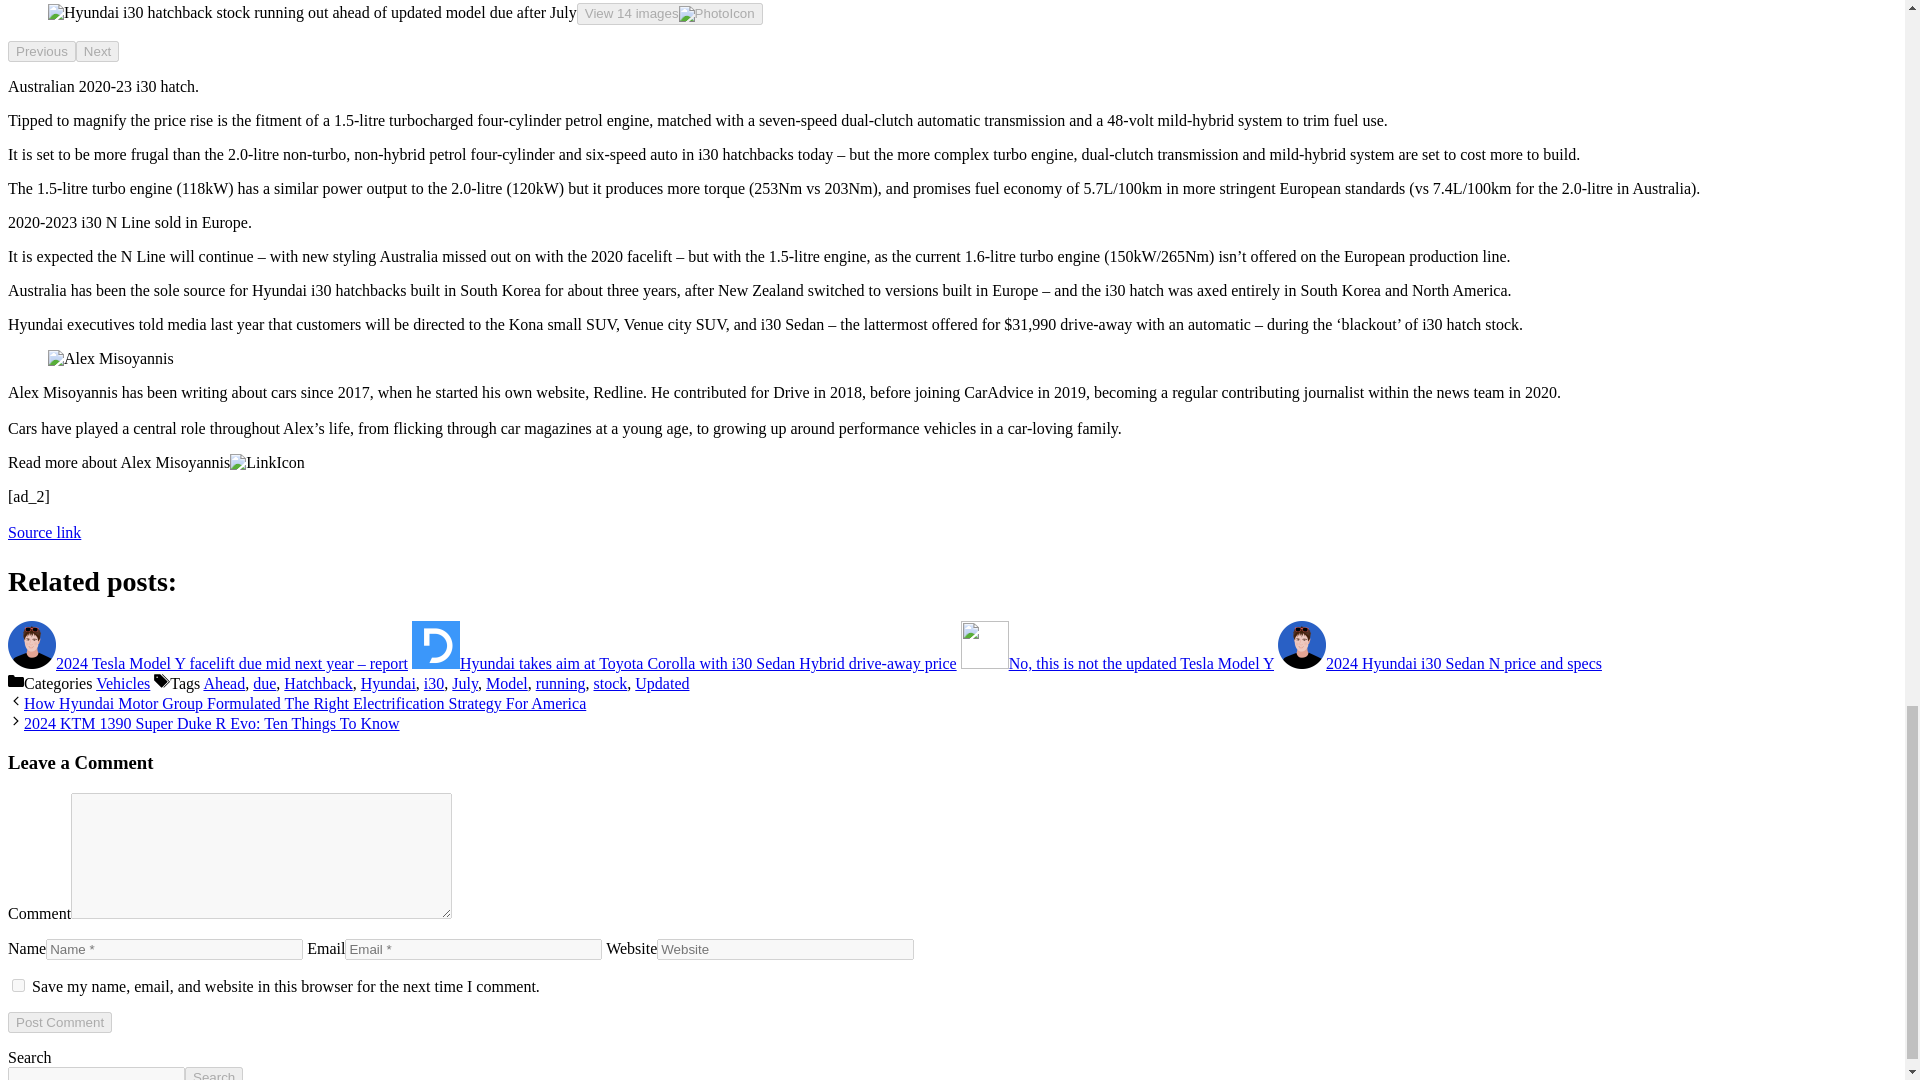 This screenshot has height=1080, width=1920. Describe the element at coordinates (18, 985) in the screenshot. I see `yes` at that location.